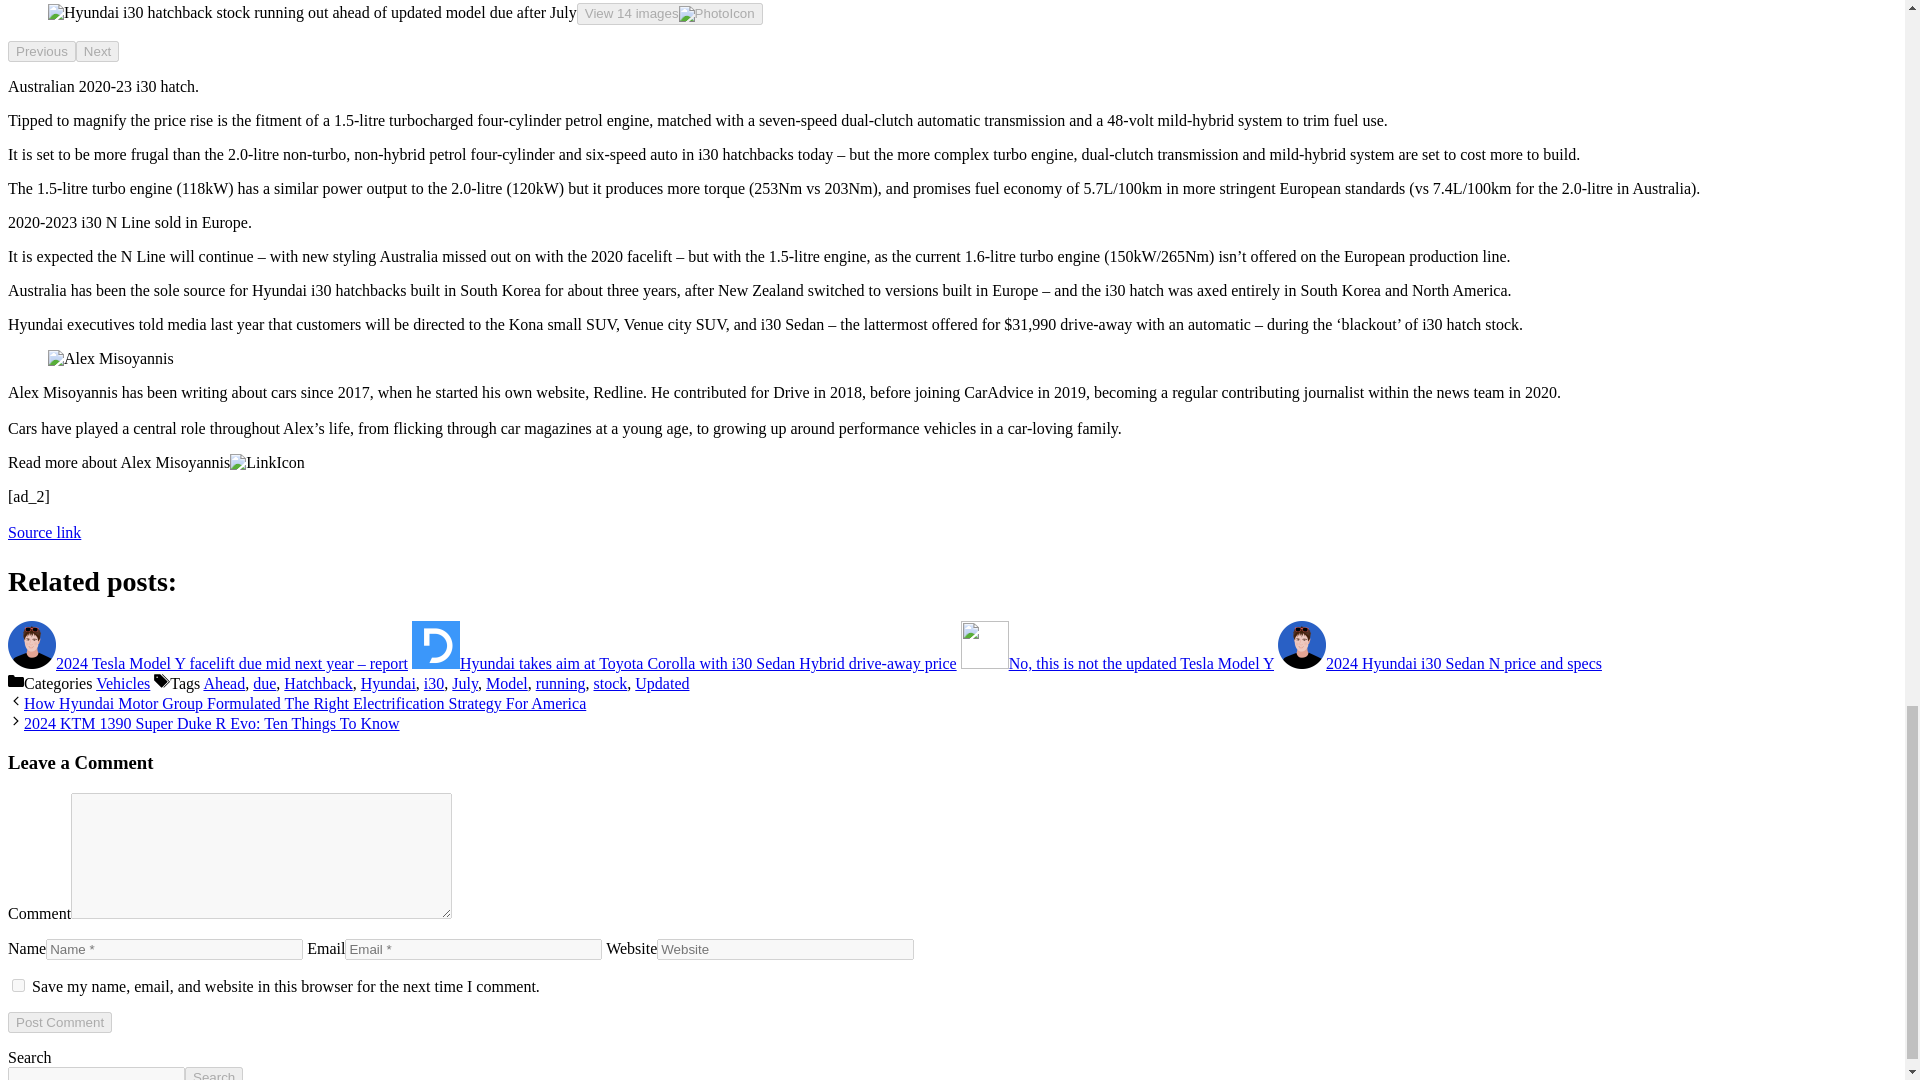 This screenshot has height=1080, width=1920. Describe the element at coordinates (18, 985) in the screenshot. I see `yes` at that location.